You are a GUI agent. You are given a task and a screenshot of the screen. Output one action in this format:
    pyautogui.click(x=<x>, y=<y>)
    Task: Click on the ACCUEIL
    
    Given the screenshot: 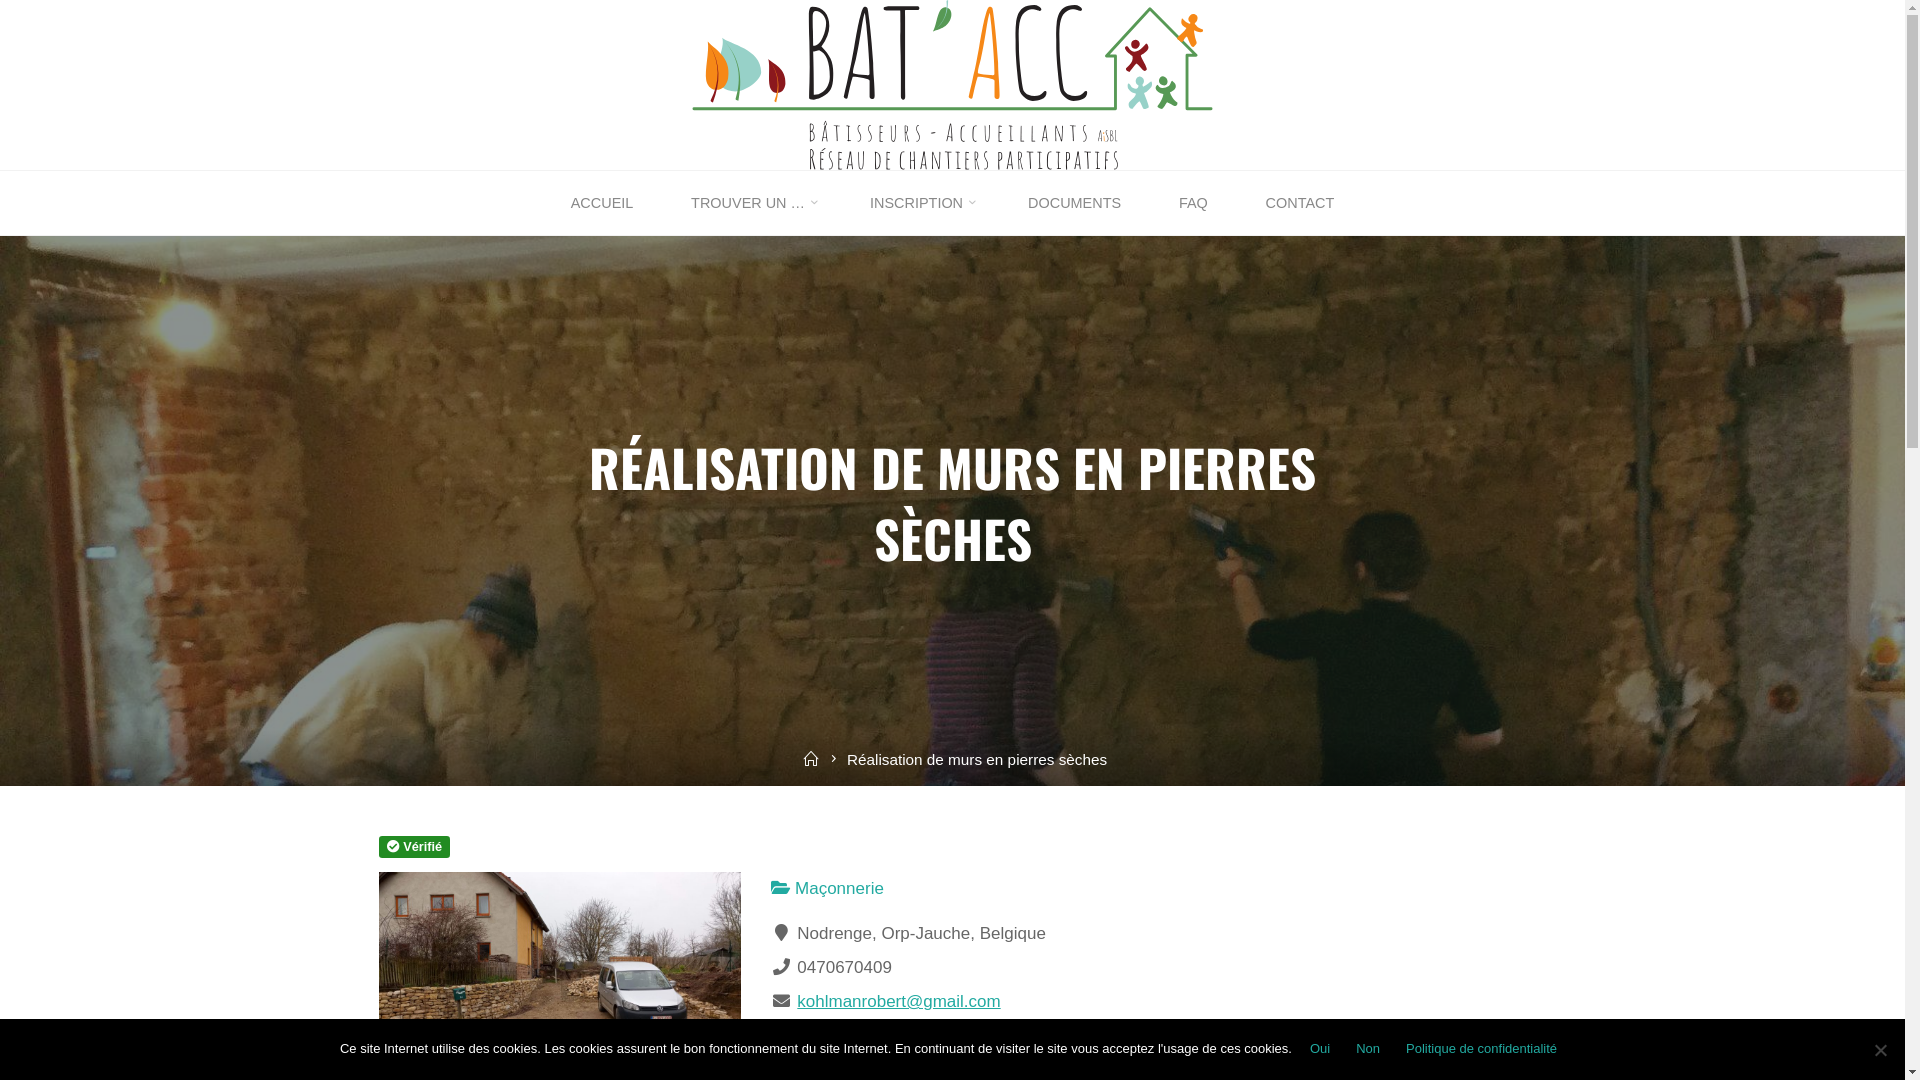 What is the action you would take?
    pyautogui.click(x=602, y=204)
    